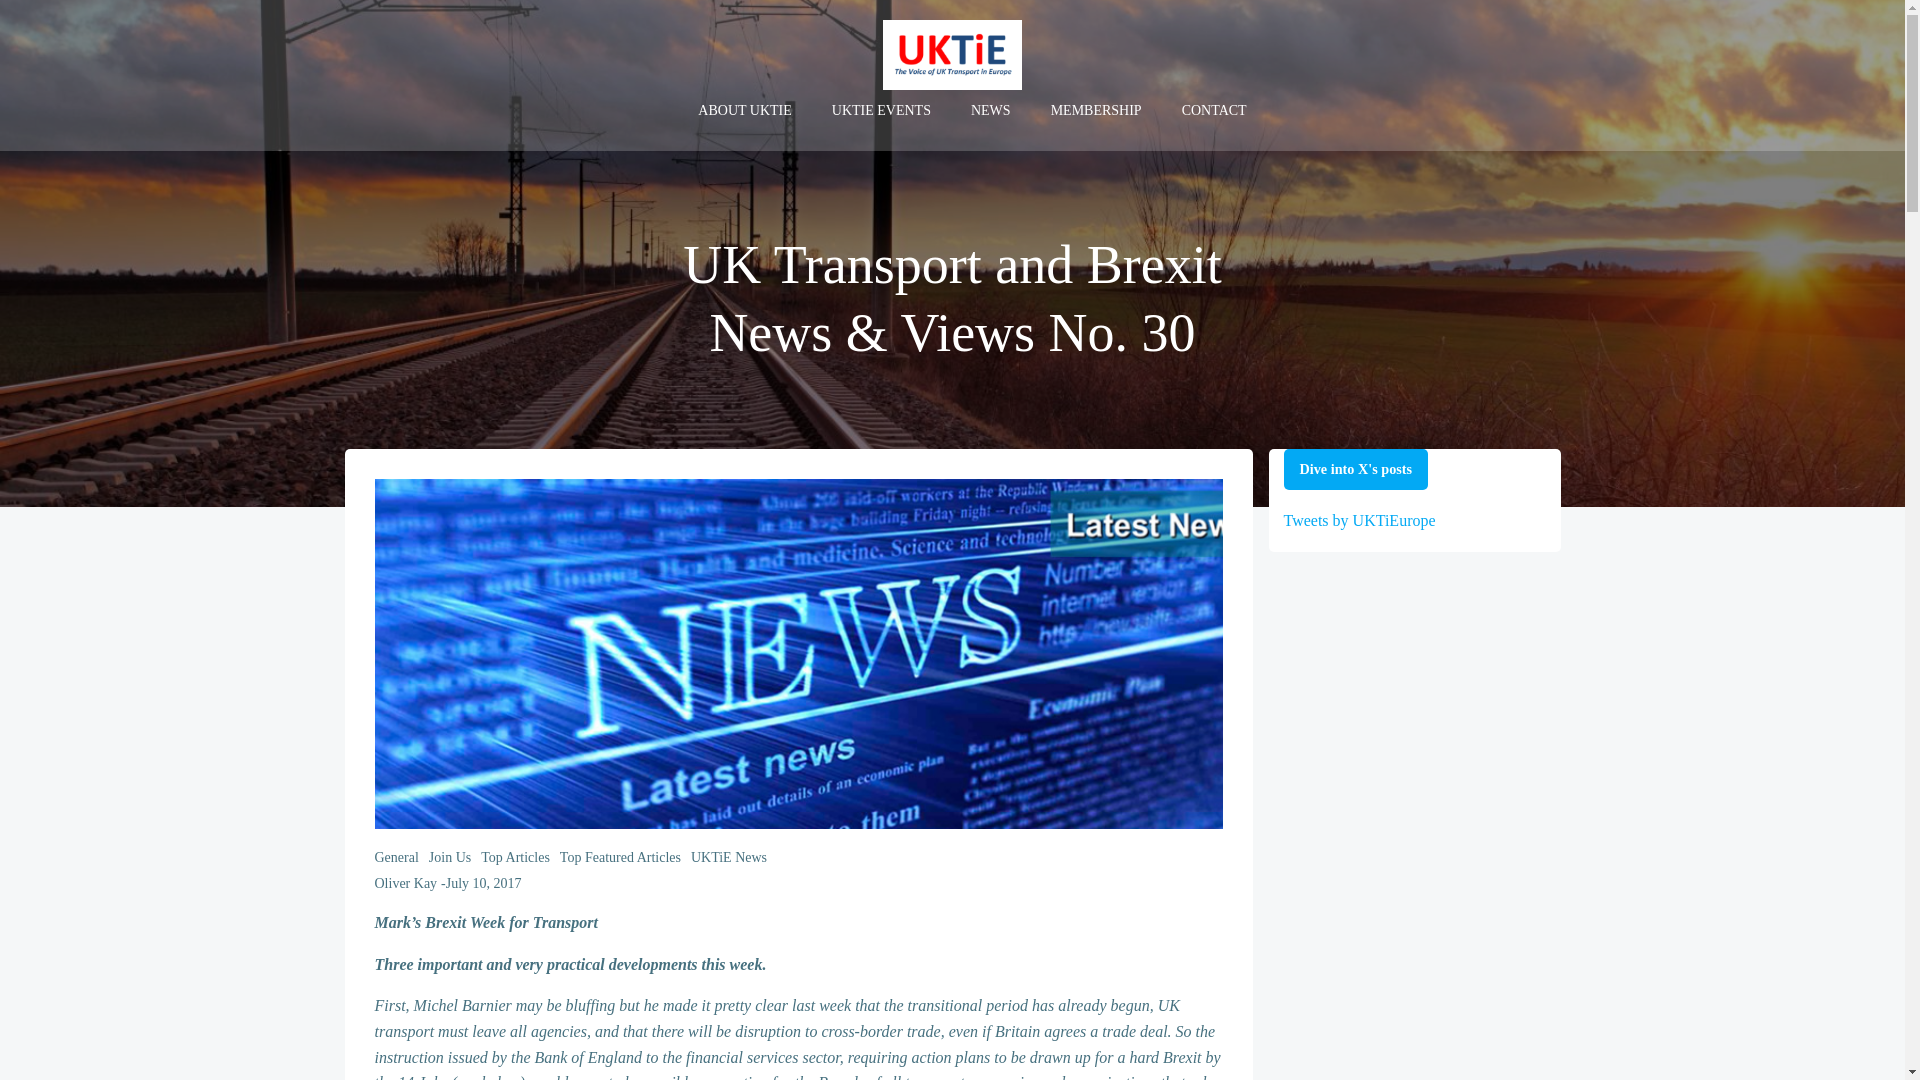 The image size is (1920, 1080). Describe the element at coordinates (1214, 110) in the screenshot. I see `CONTACT` at that location.